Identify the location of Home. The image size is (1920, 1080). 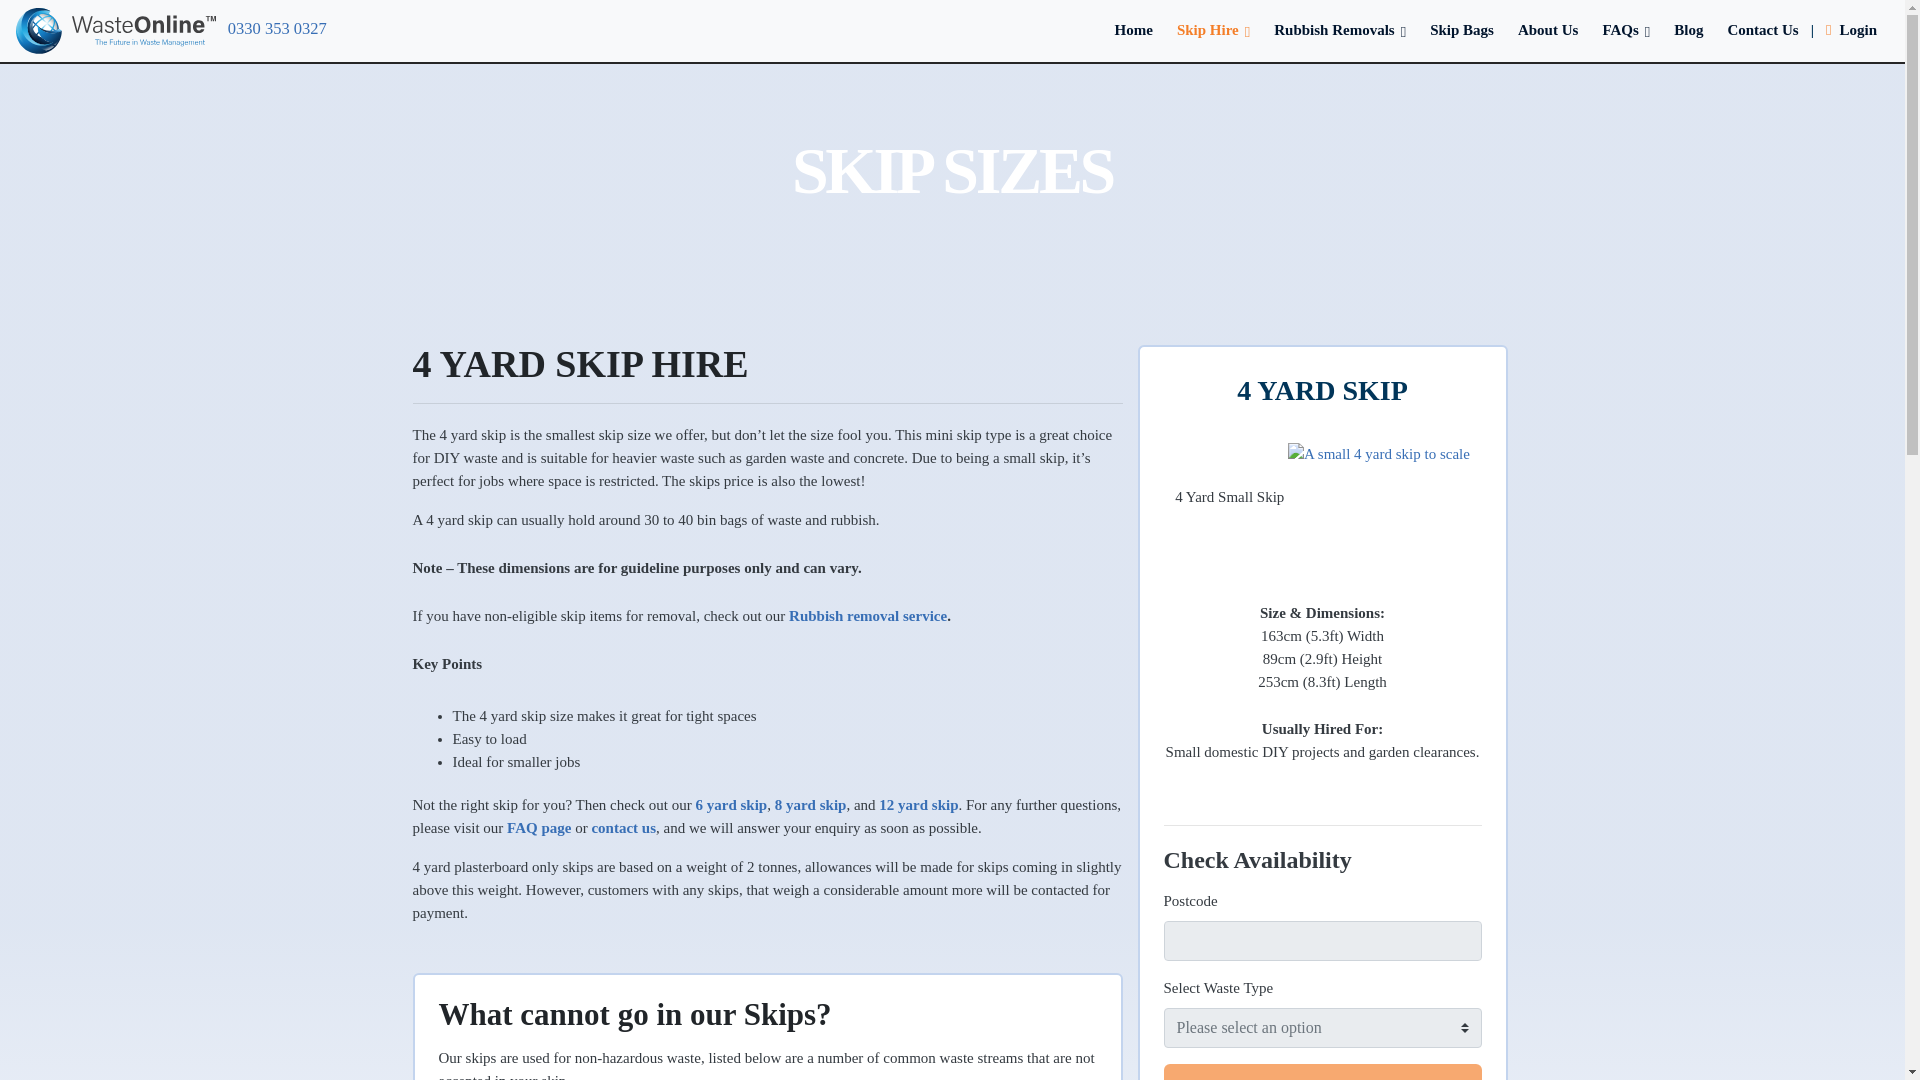
(1134, 29).